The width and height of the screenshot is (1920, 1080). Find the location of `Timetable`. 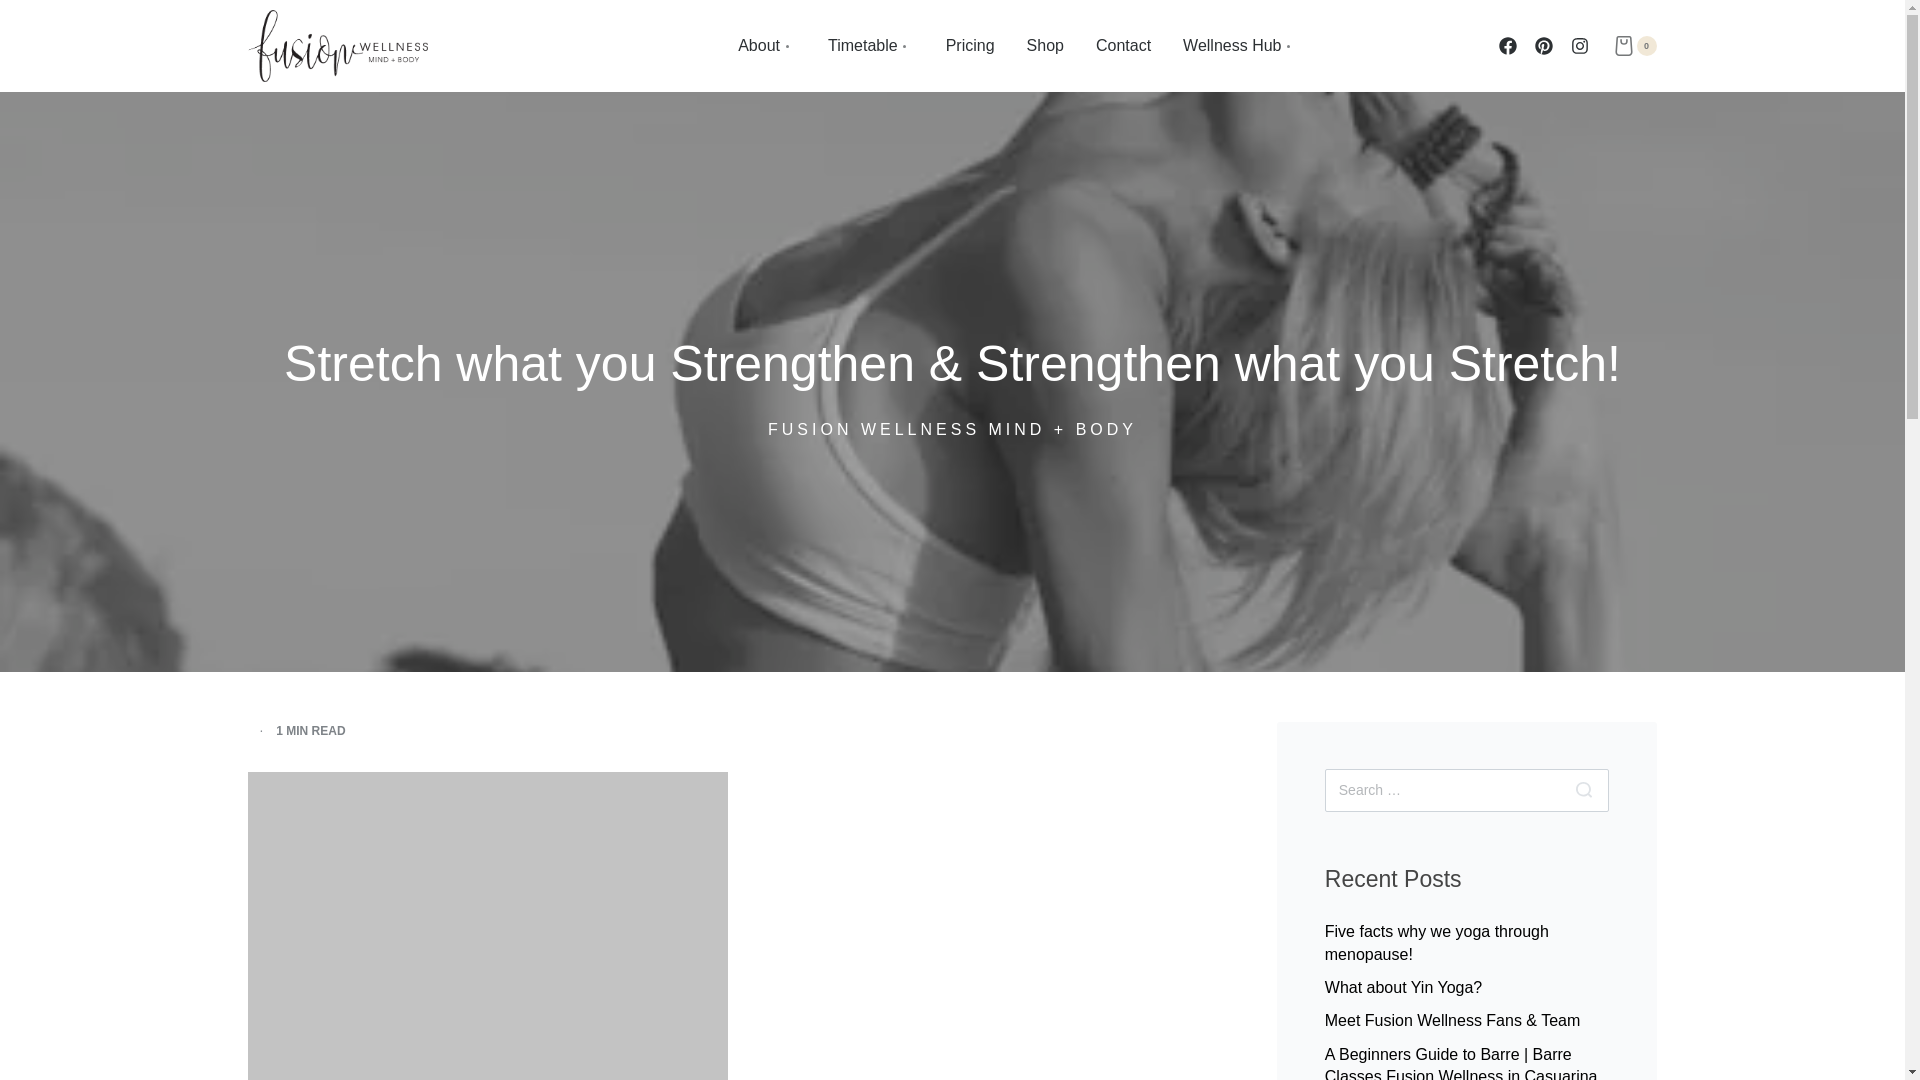

Timetable is located at coordinates (870, 46).